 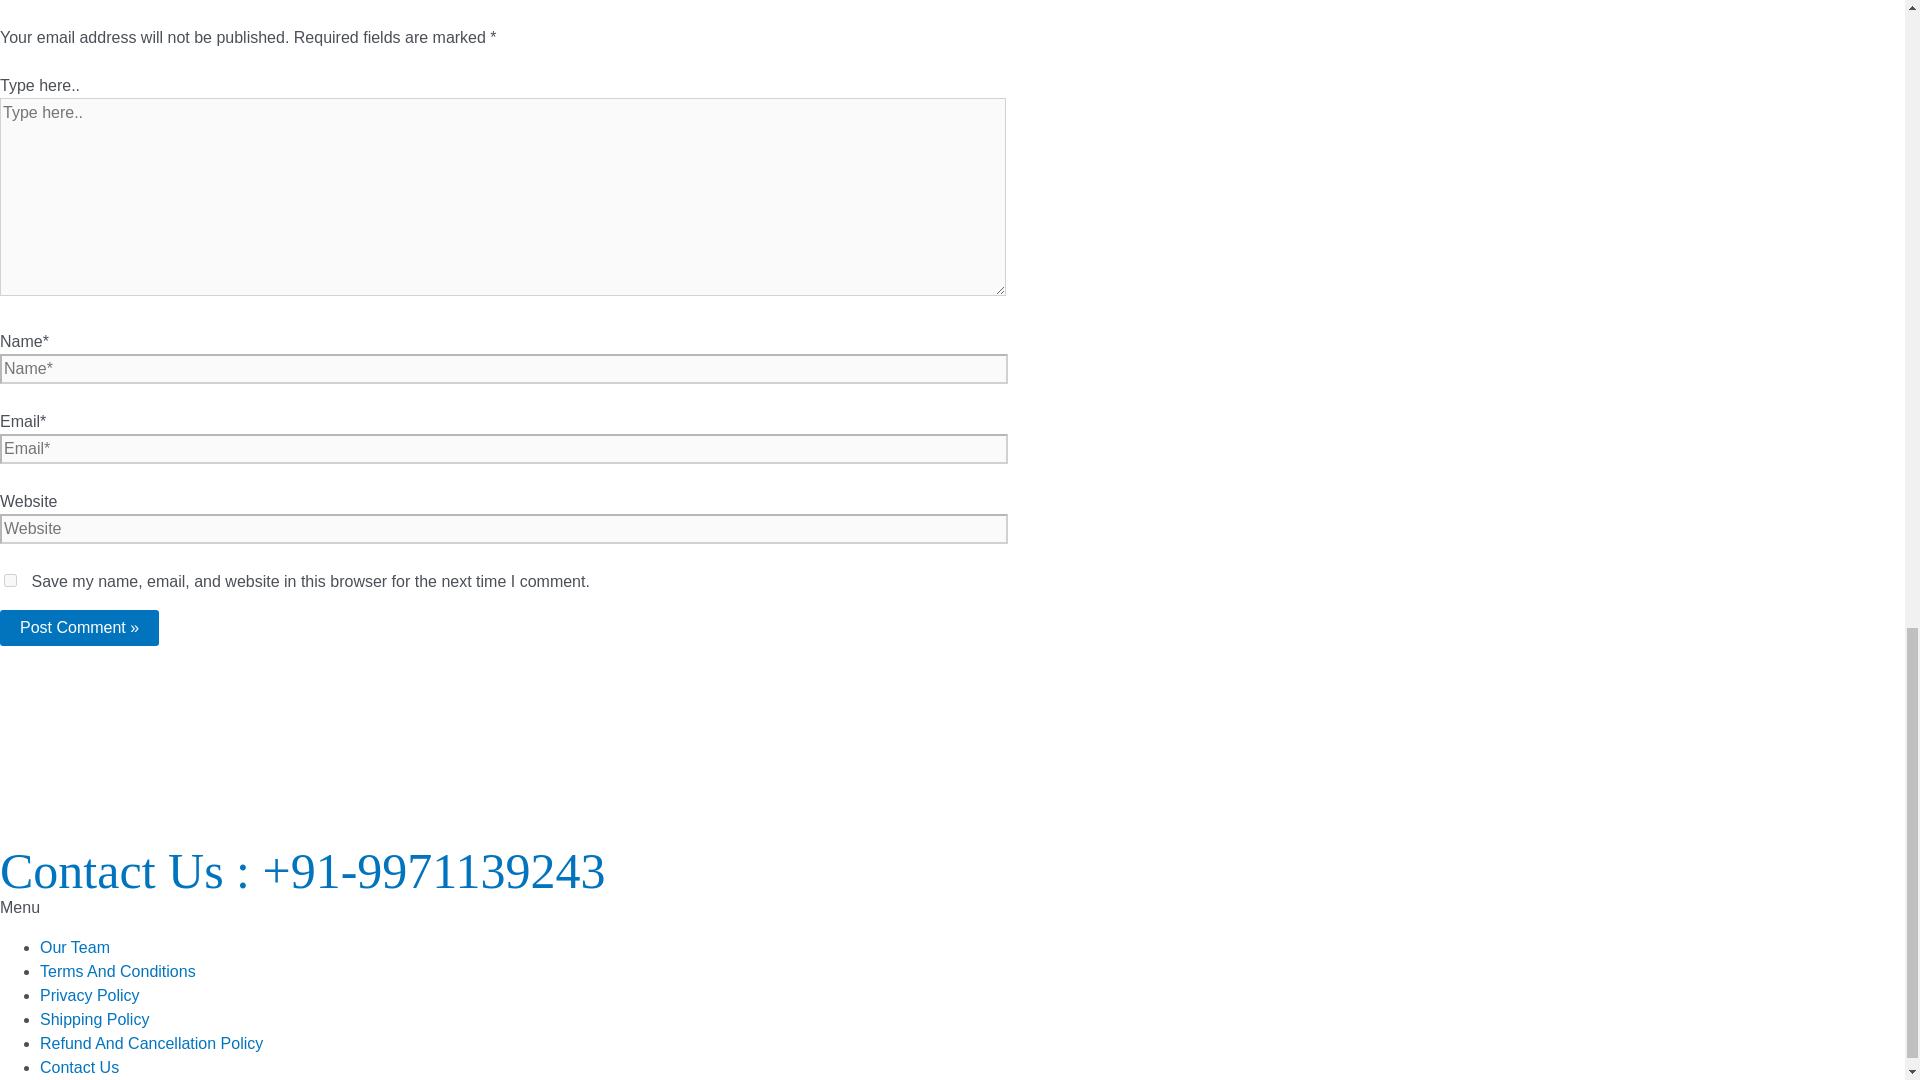 I want to click on Our Team, so click(x=74, y=946).